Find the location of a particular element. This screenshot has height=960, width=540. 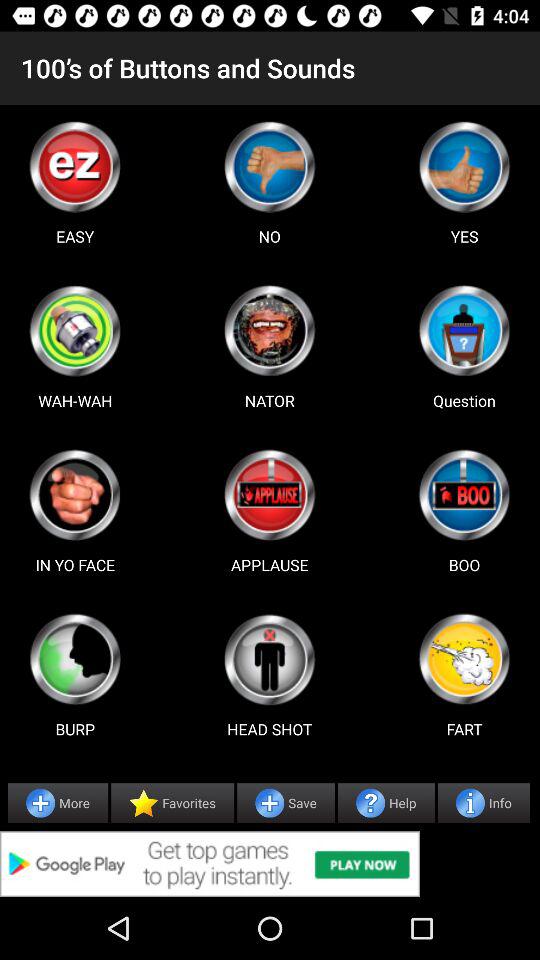

use the button head shot is located at coordinates (269, 659).